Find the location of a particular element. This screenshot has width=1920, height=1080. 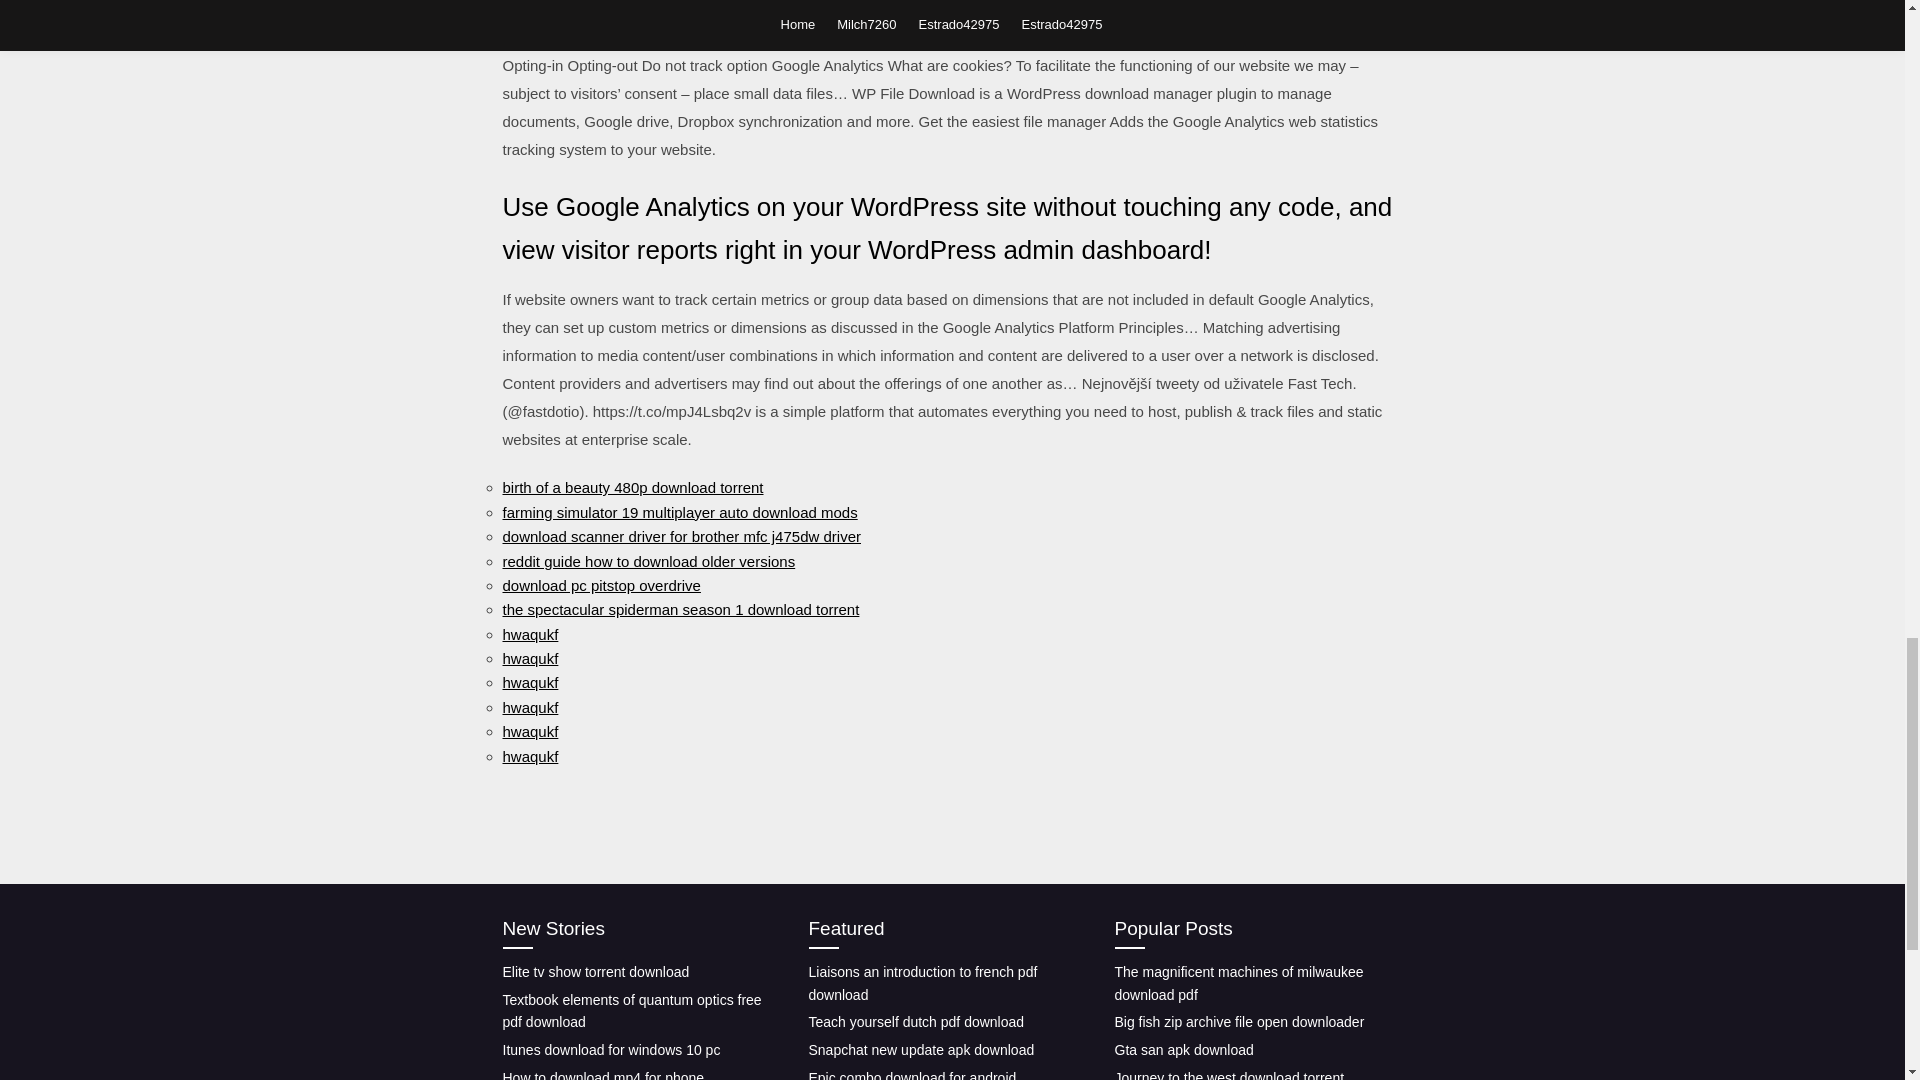

reddit guide how to download older versions is located at coordinates (648, 560).